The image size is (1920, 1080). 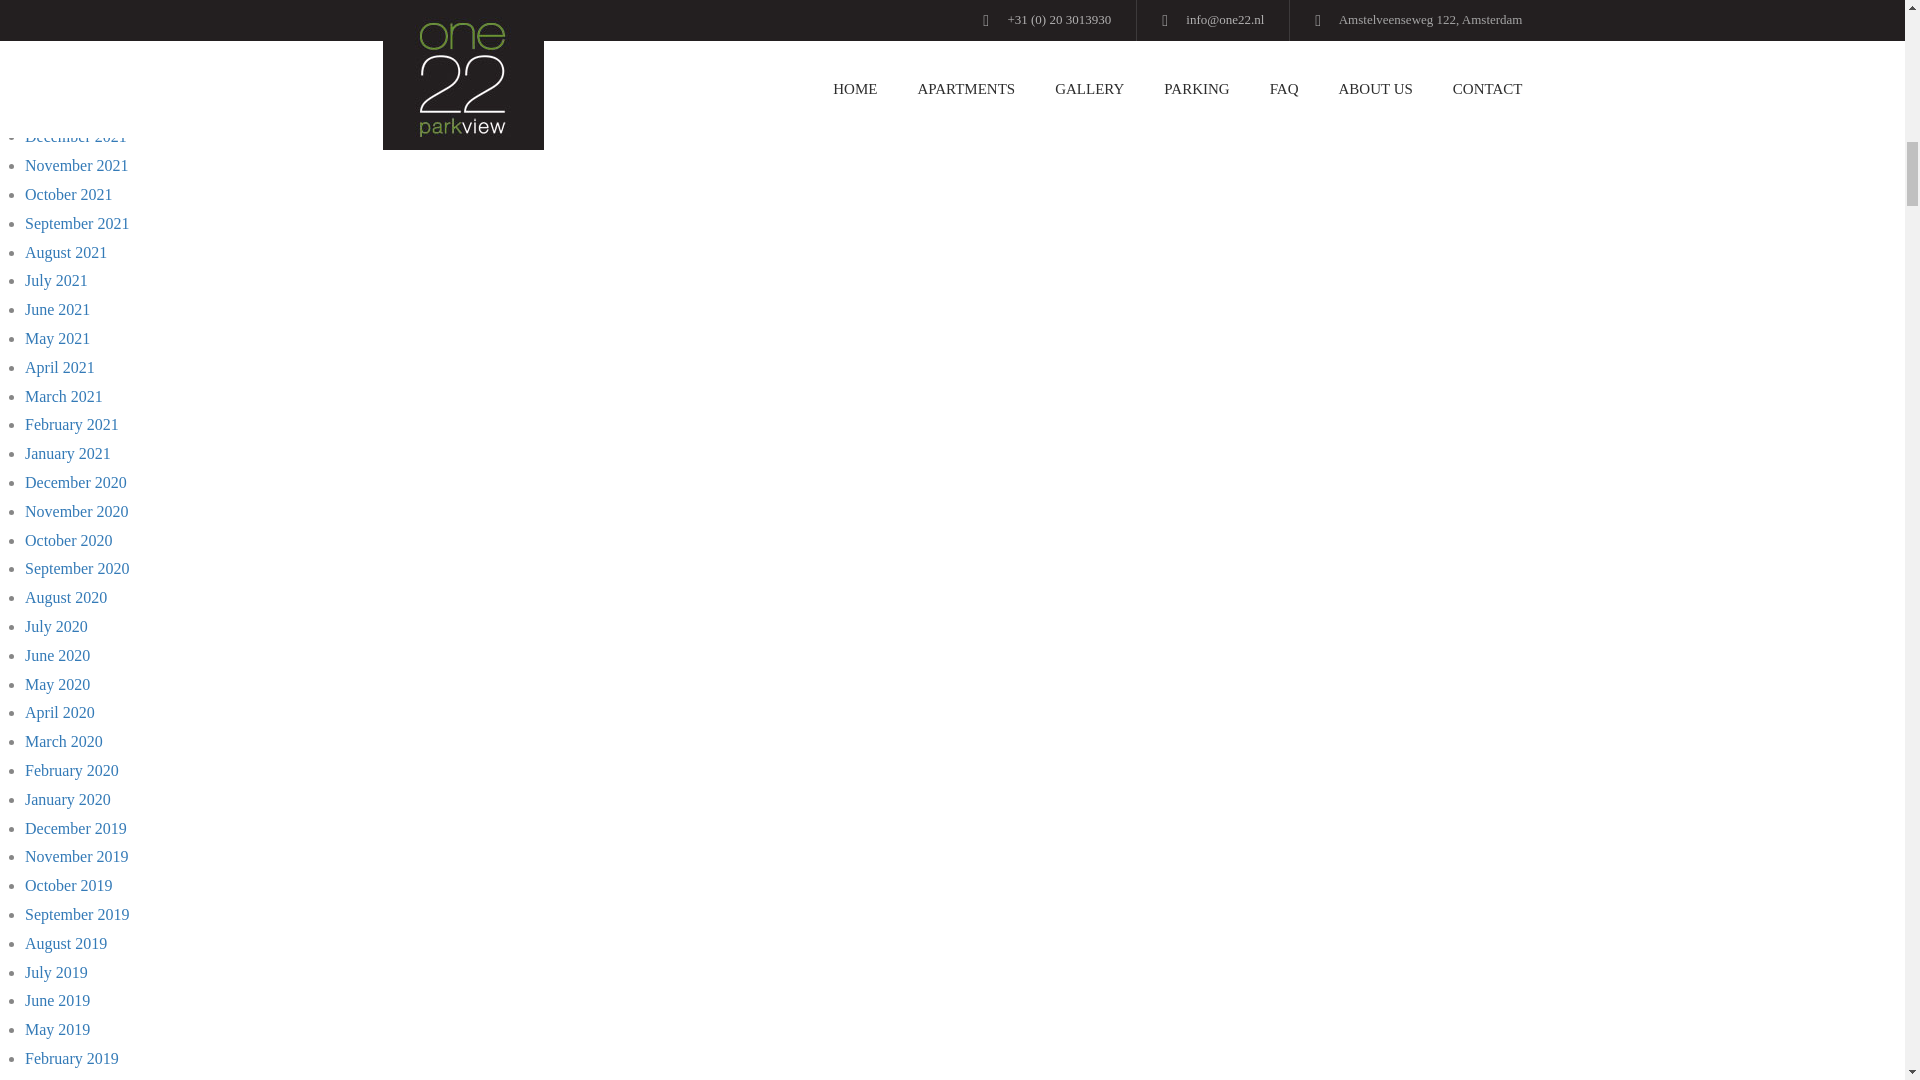 I want to click on April 2022, so click(x=59, y=21).